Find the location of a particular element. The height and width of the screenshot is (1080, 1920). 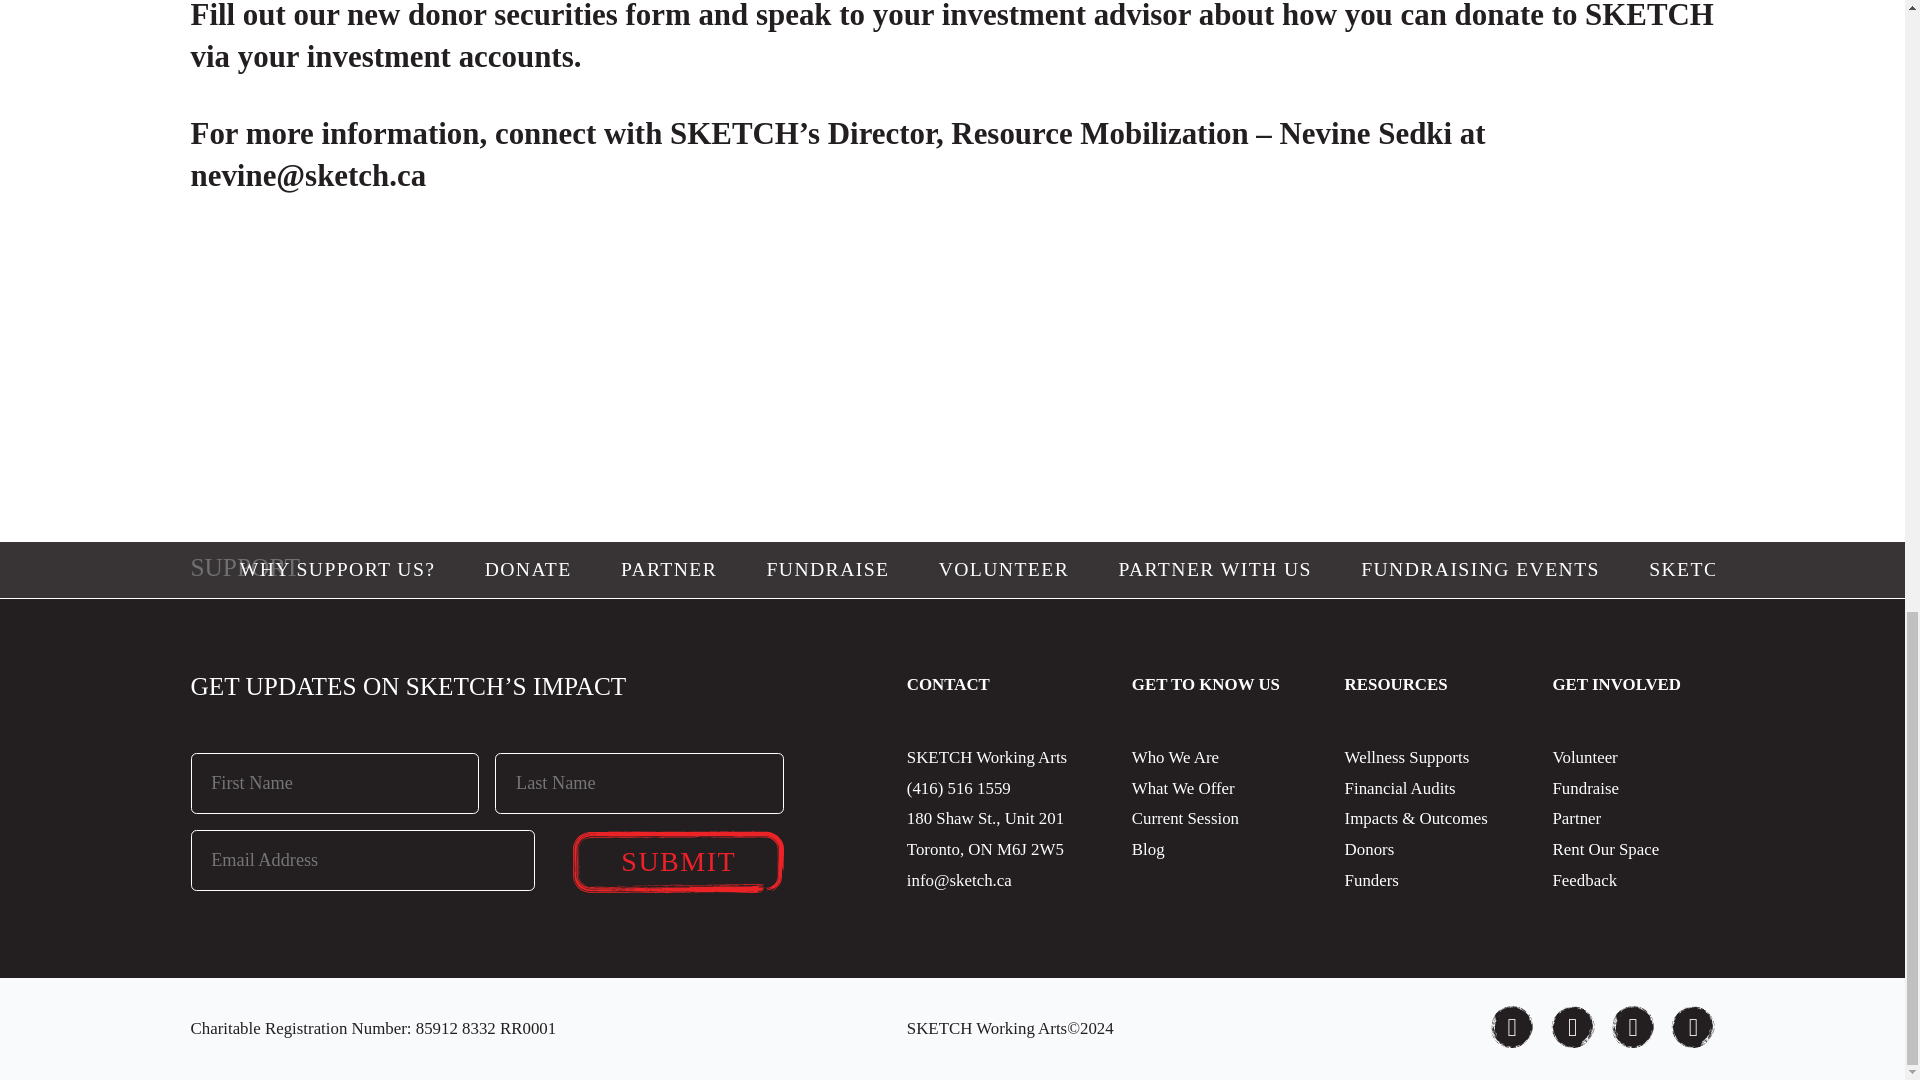

WHY SUPPORT US? is located at coordinates (338, 570).